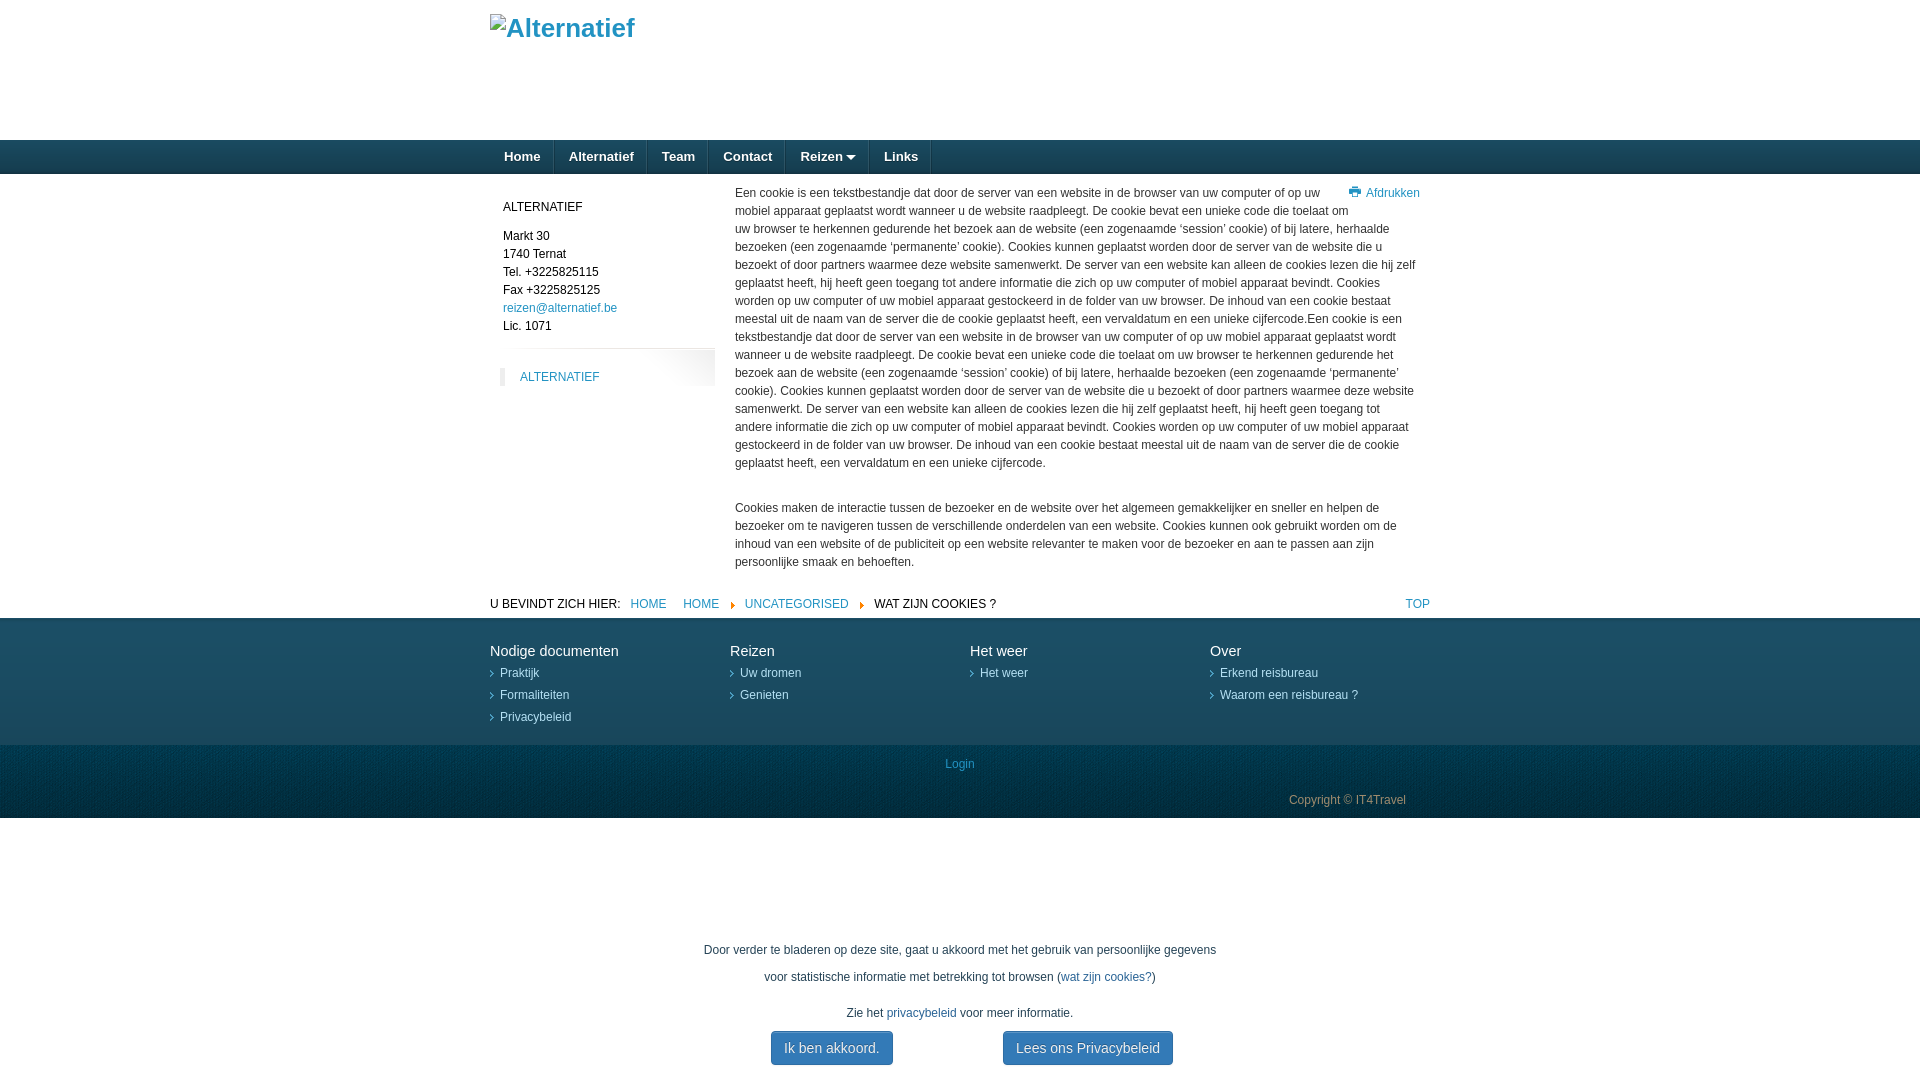 The image size is (1920, 1080). I want to click on Formaliteiten, so click(534, 695).